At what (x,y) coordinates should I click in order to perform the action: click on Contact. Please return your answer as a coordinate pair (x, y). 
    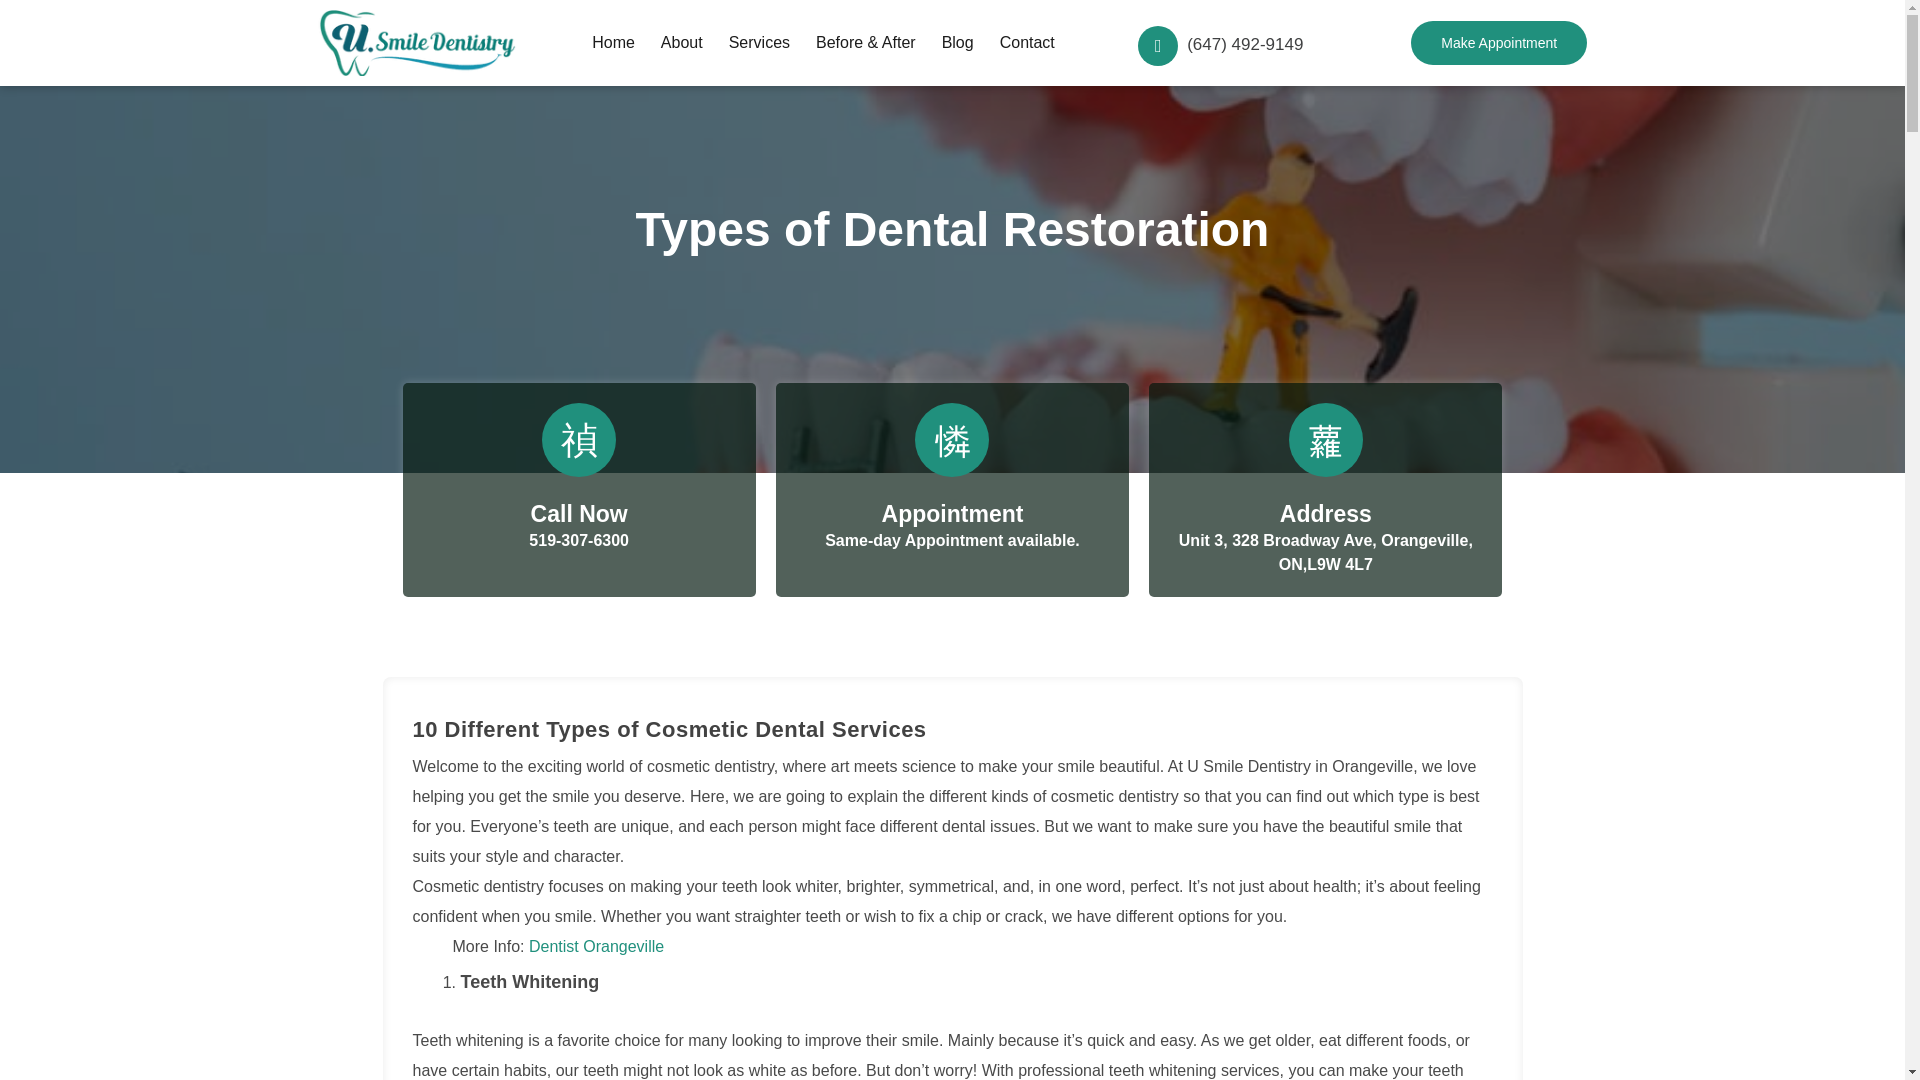
    Looking at the image, I should click on (1026, 42).